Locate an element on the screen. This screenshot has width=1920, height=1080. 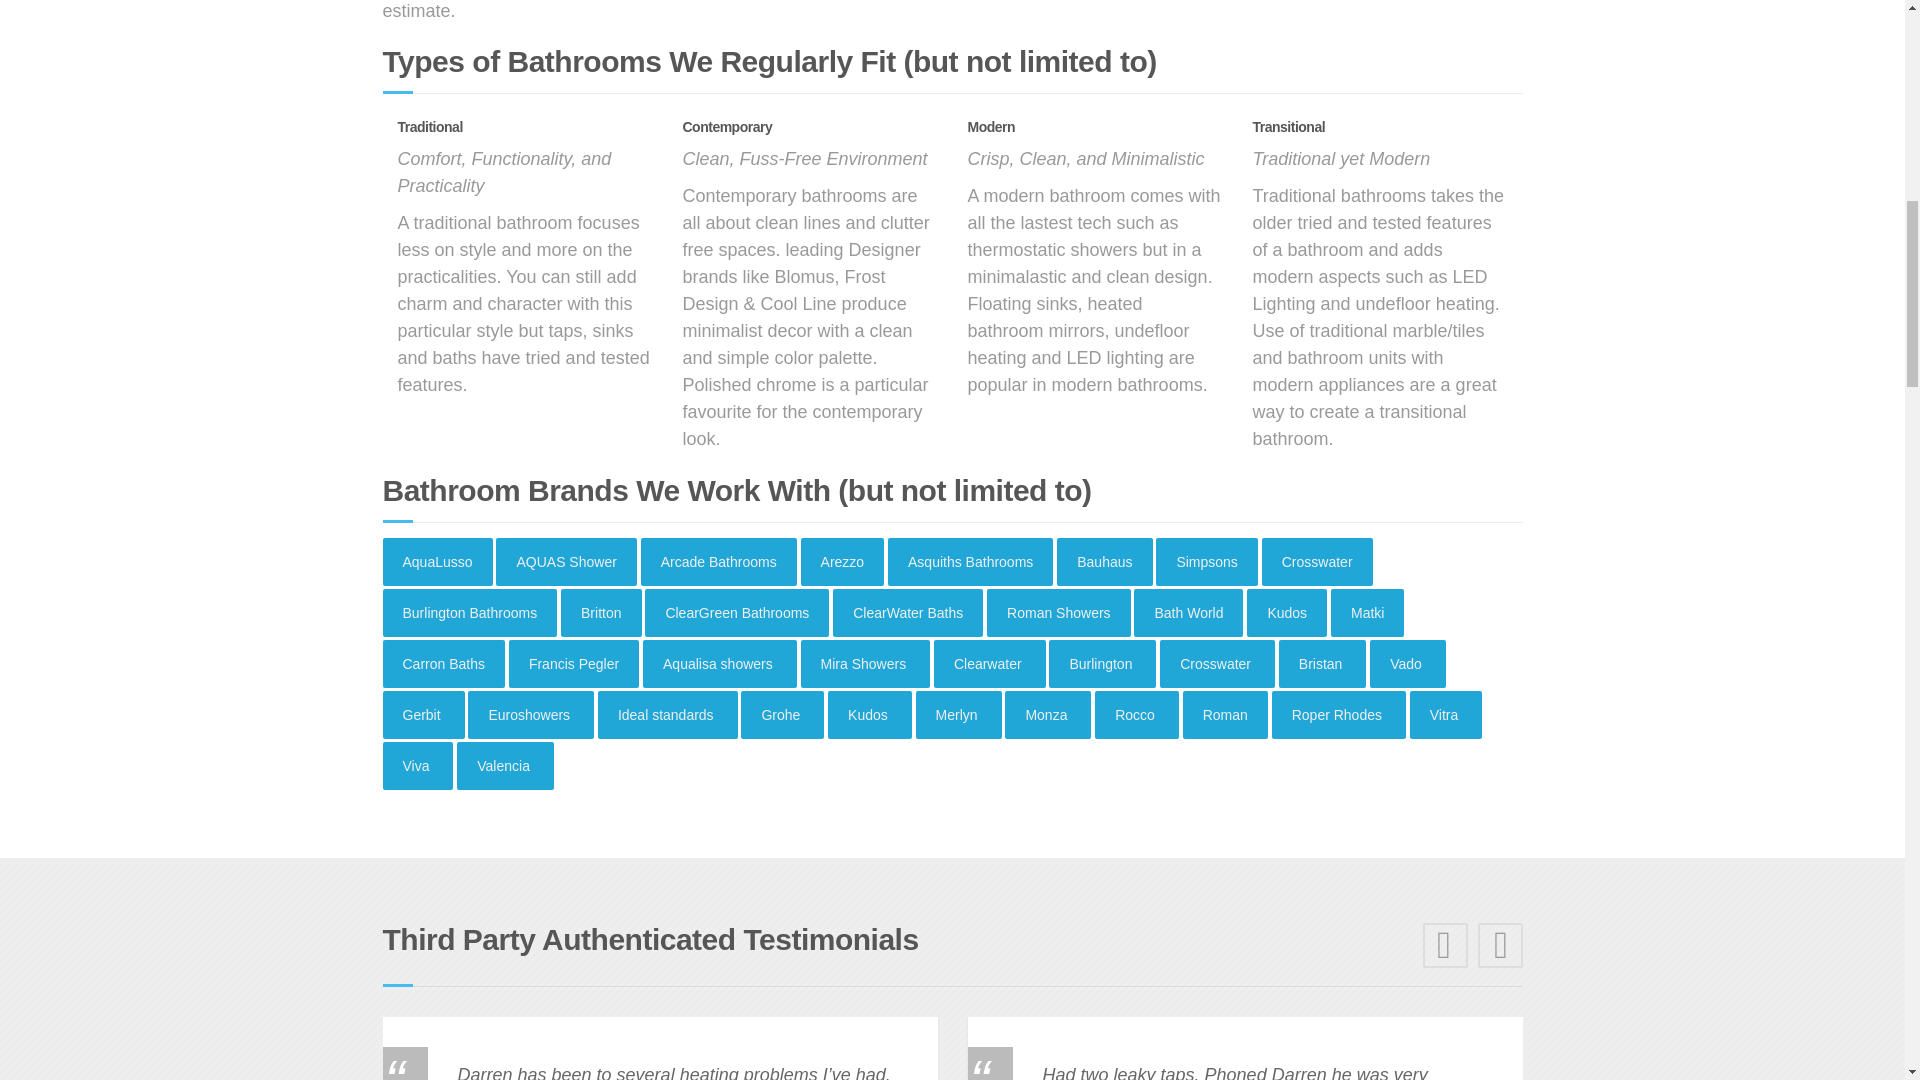
Kudos is located at coordinates (1286, 612).